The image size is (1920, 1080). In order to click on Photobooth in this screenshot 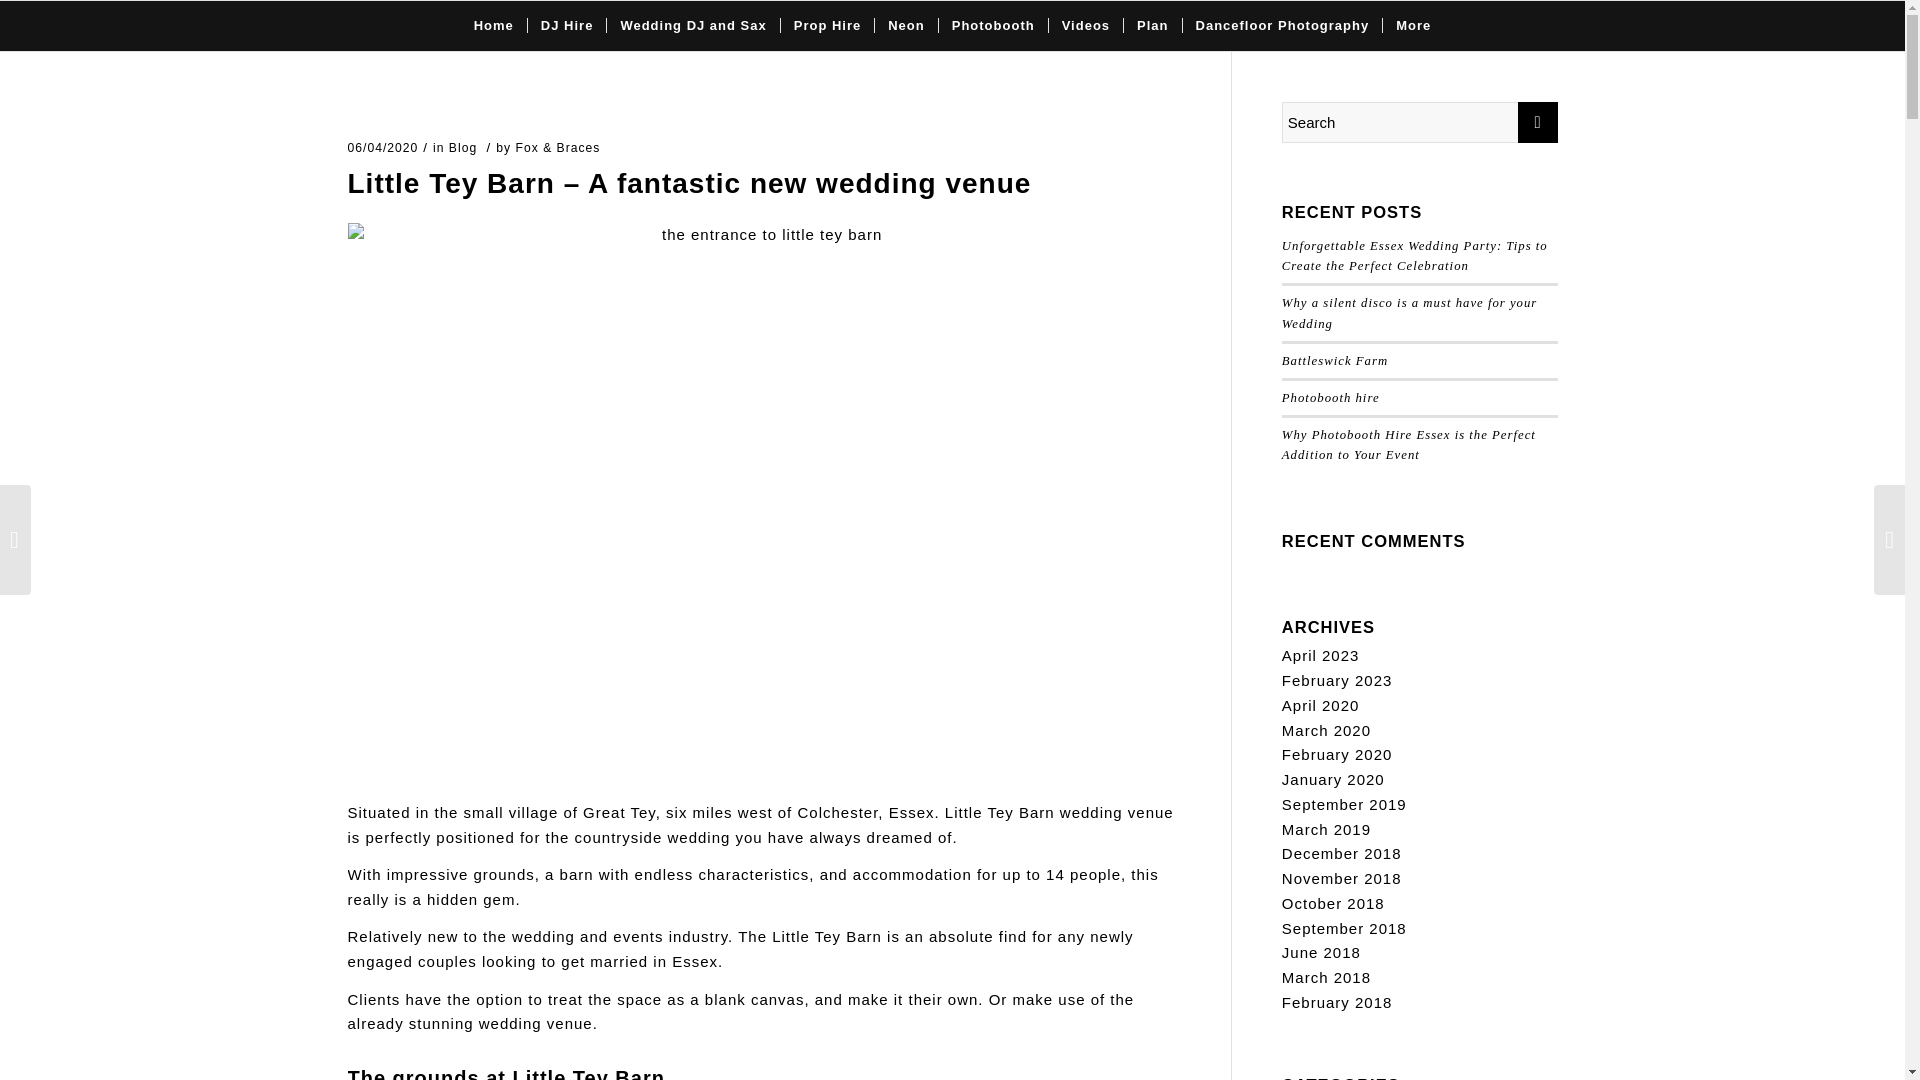, I will do `click(993, 26)`.